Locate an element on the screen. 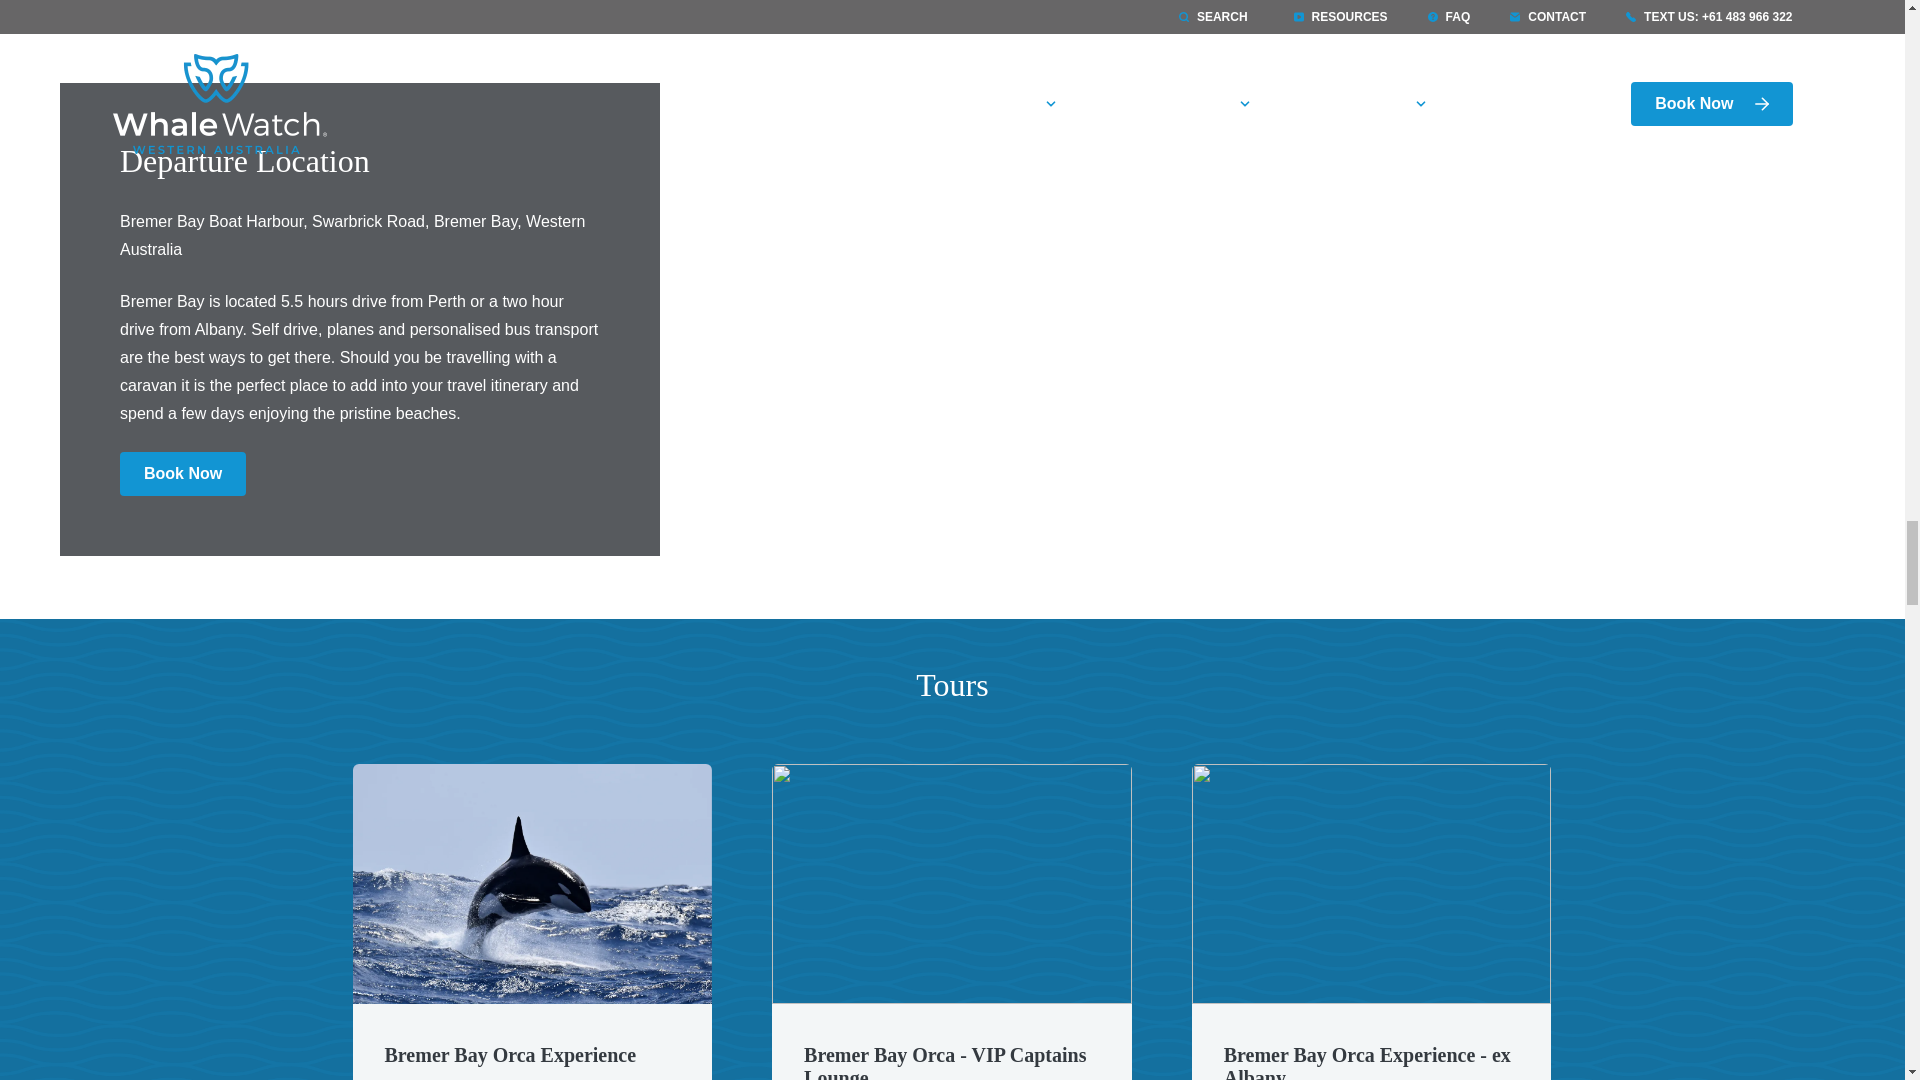  Book Now is located at coordinates (182, 474).